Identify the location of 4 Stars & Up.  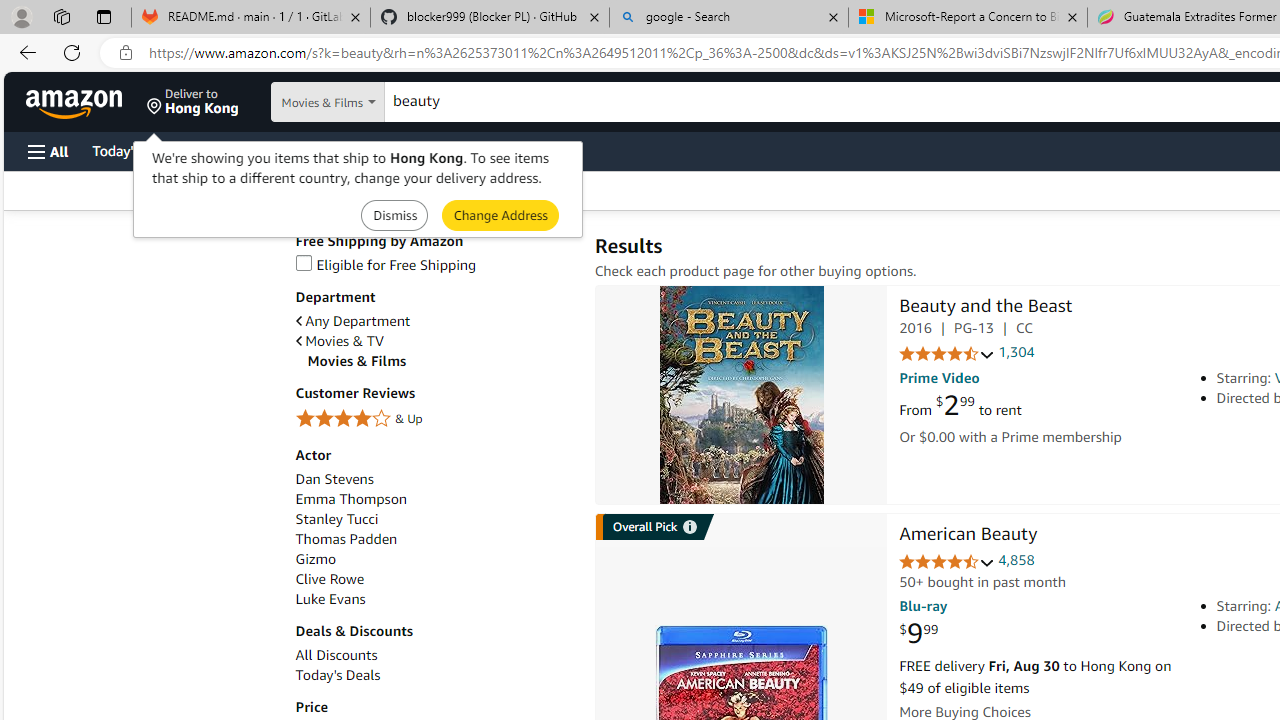
(434, 419).